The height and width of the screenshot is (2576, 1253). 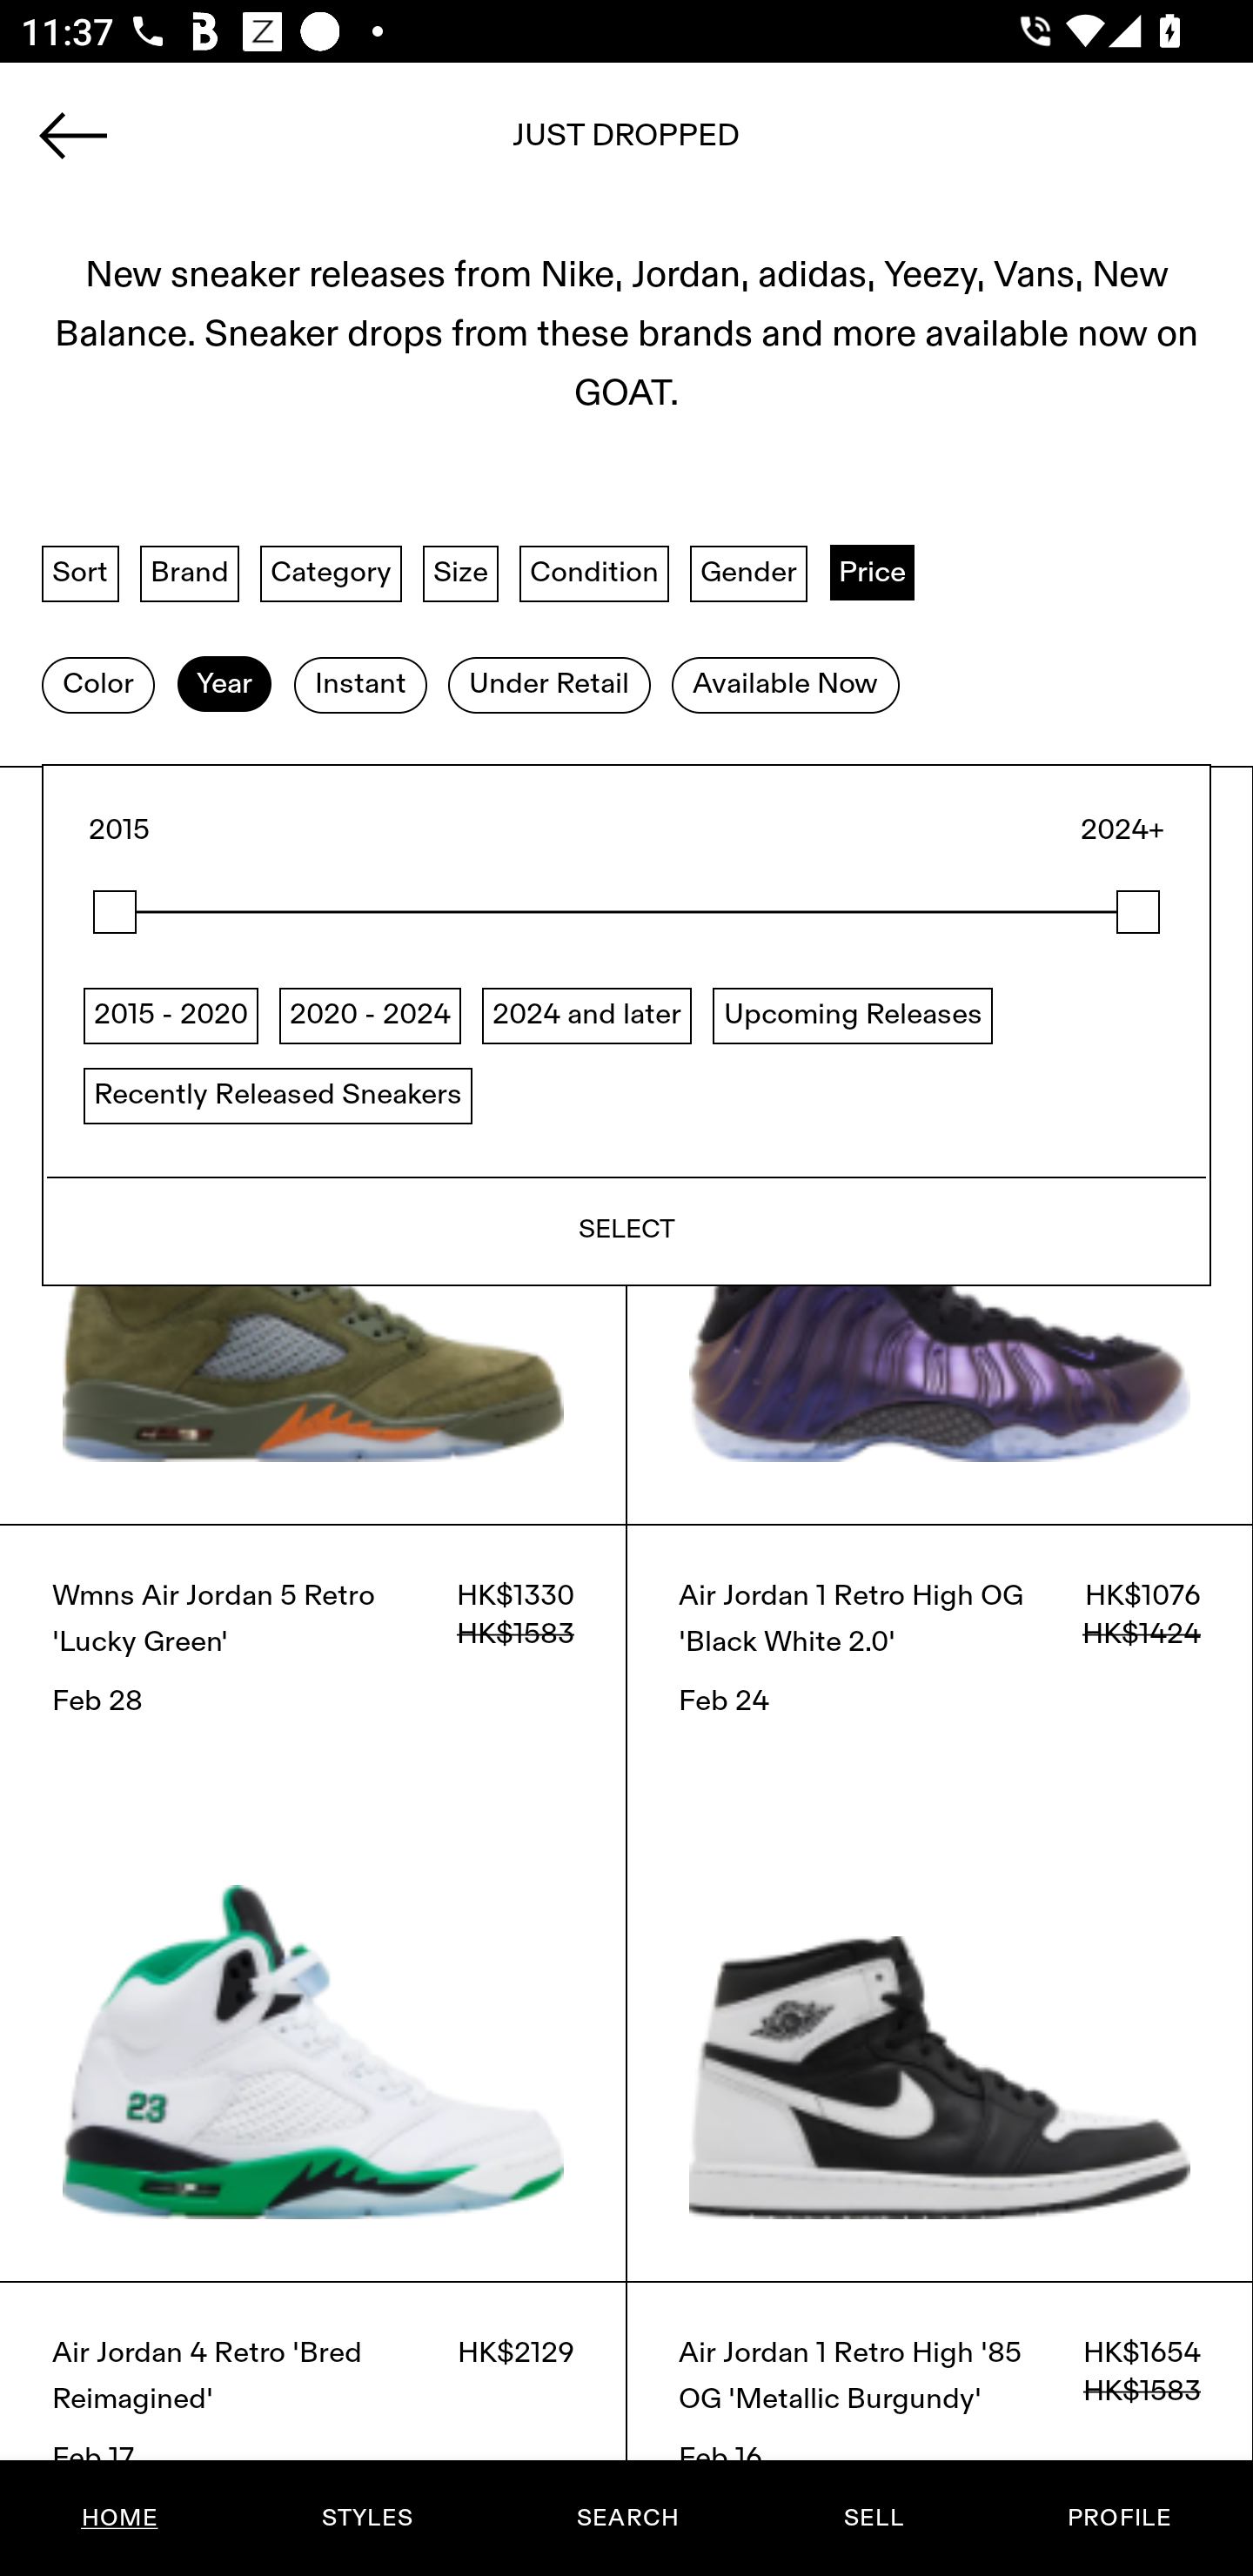 What do you see at coordinates (190, 573) in the screenshot?
I see `Brand` at bounding box center [190, 573].